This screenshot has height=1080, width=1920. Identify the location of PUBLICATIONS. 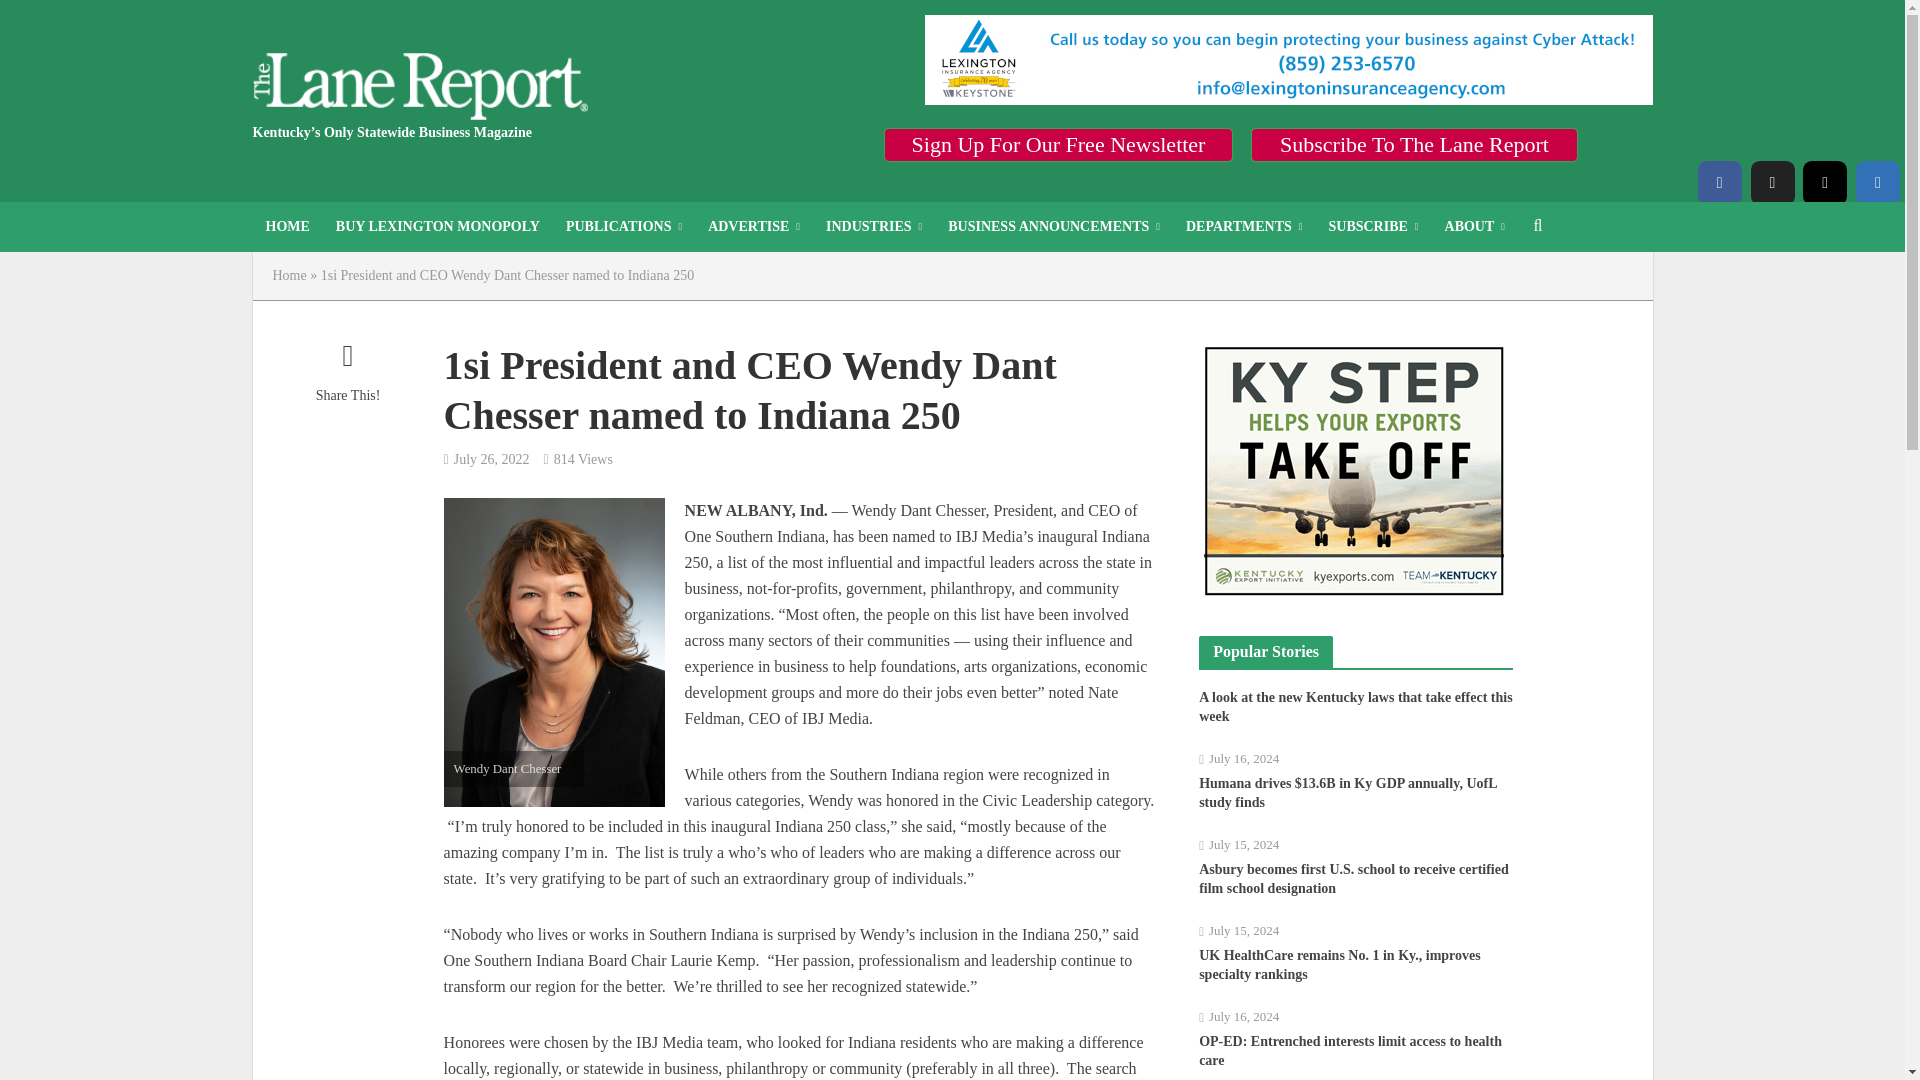
(624, 226).